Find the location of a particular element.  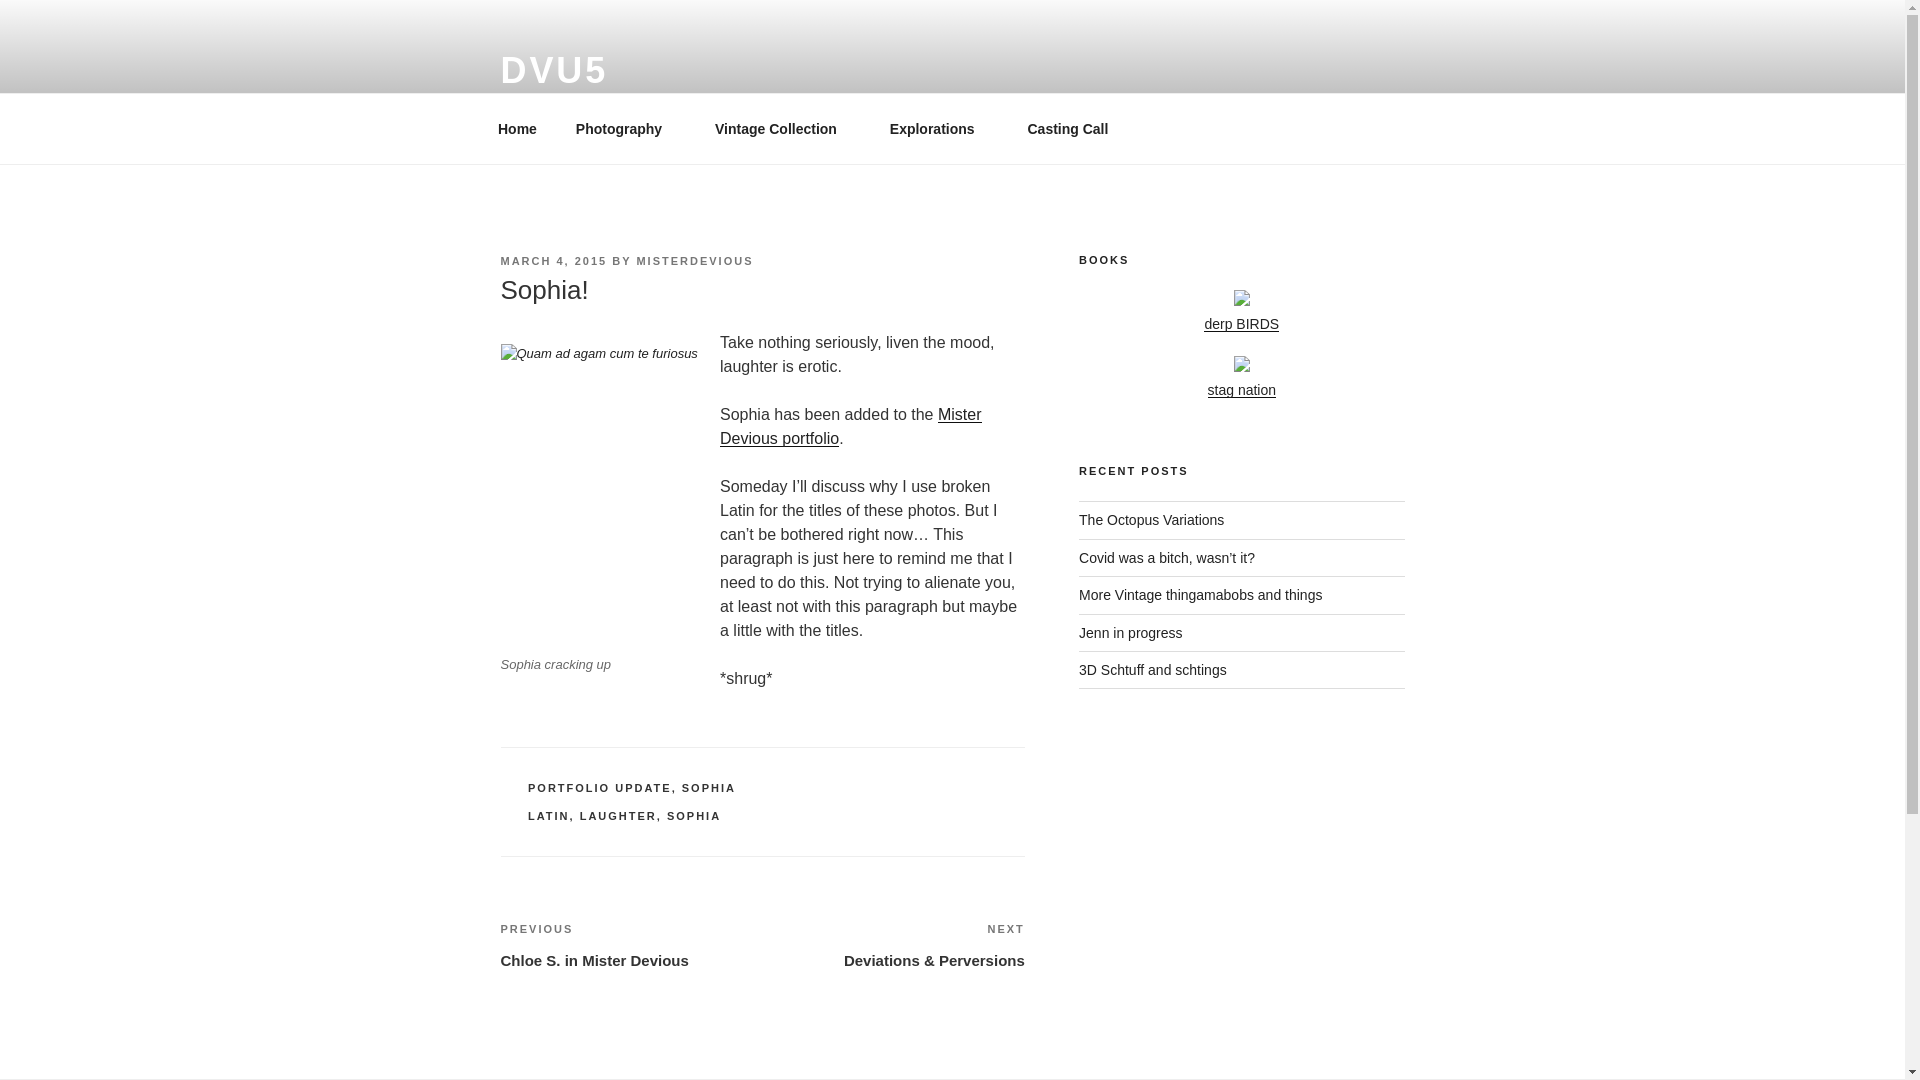

Vintage Collection is located at coordinates (784, 128).